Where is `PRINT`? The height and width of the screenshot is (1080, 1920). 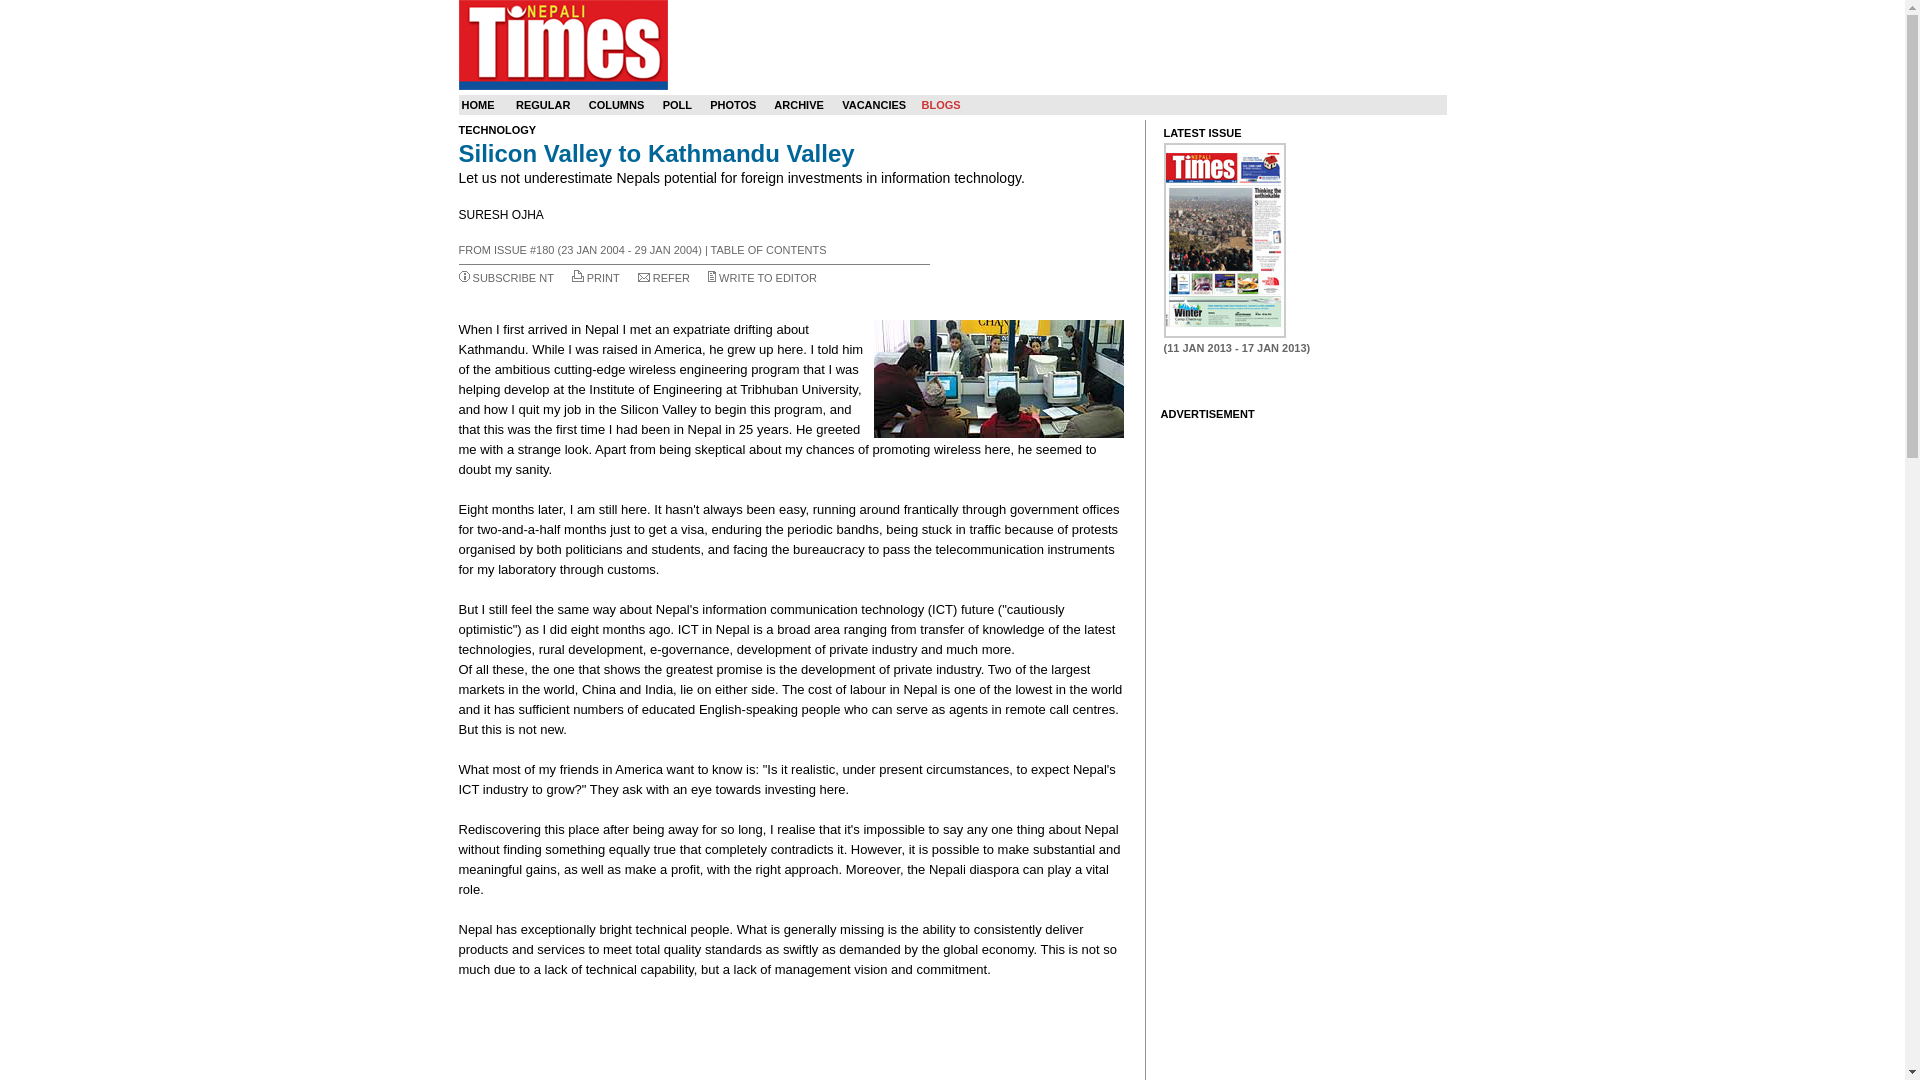
PRINT is located at coordinates (604, 278).